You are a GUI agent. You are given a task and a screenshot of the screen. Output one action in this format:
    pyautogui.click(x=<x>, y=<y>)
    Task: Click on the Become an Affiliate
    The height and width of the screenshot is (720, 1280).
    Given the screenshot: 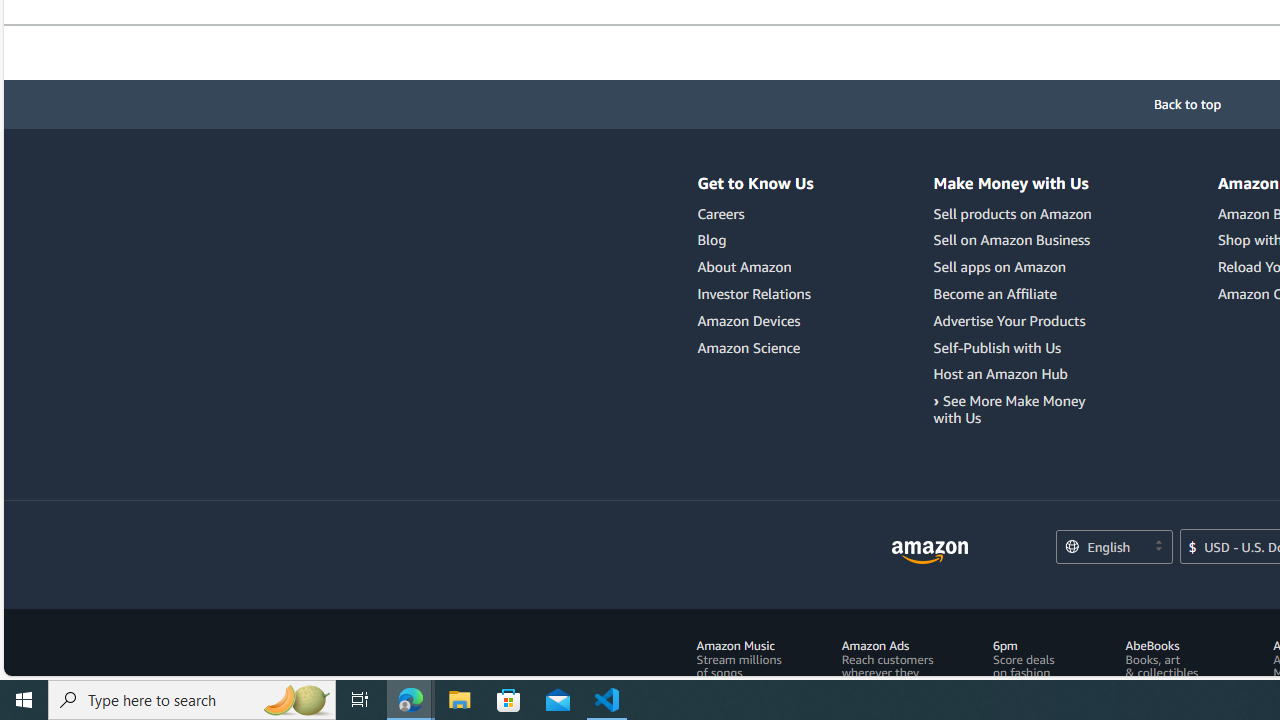 What is the action you would take?
    pyautogui.click(x=995, y=293)
    